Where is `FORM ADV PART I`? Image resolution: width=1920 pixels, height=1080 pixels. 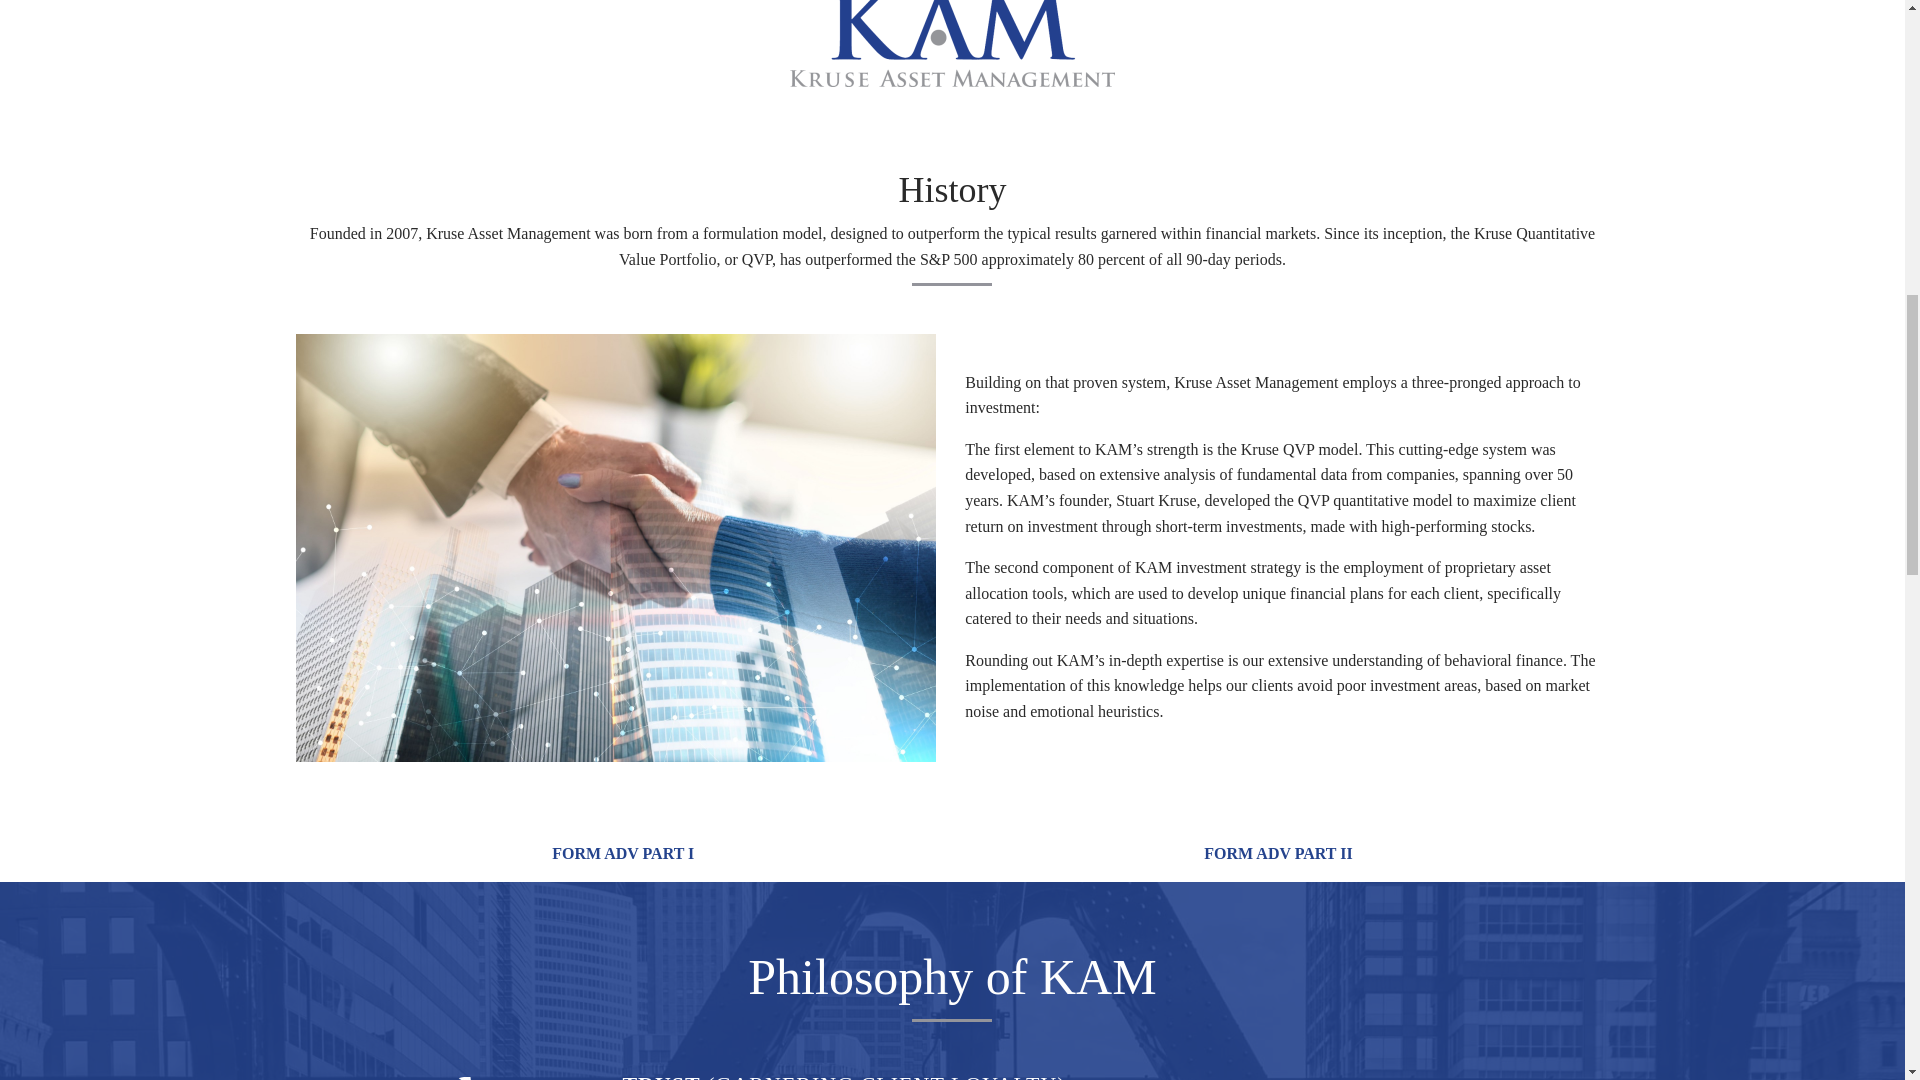 FORM ADV PART I is located at coordinates (622, 855).